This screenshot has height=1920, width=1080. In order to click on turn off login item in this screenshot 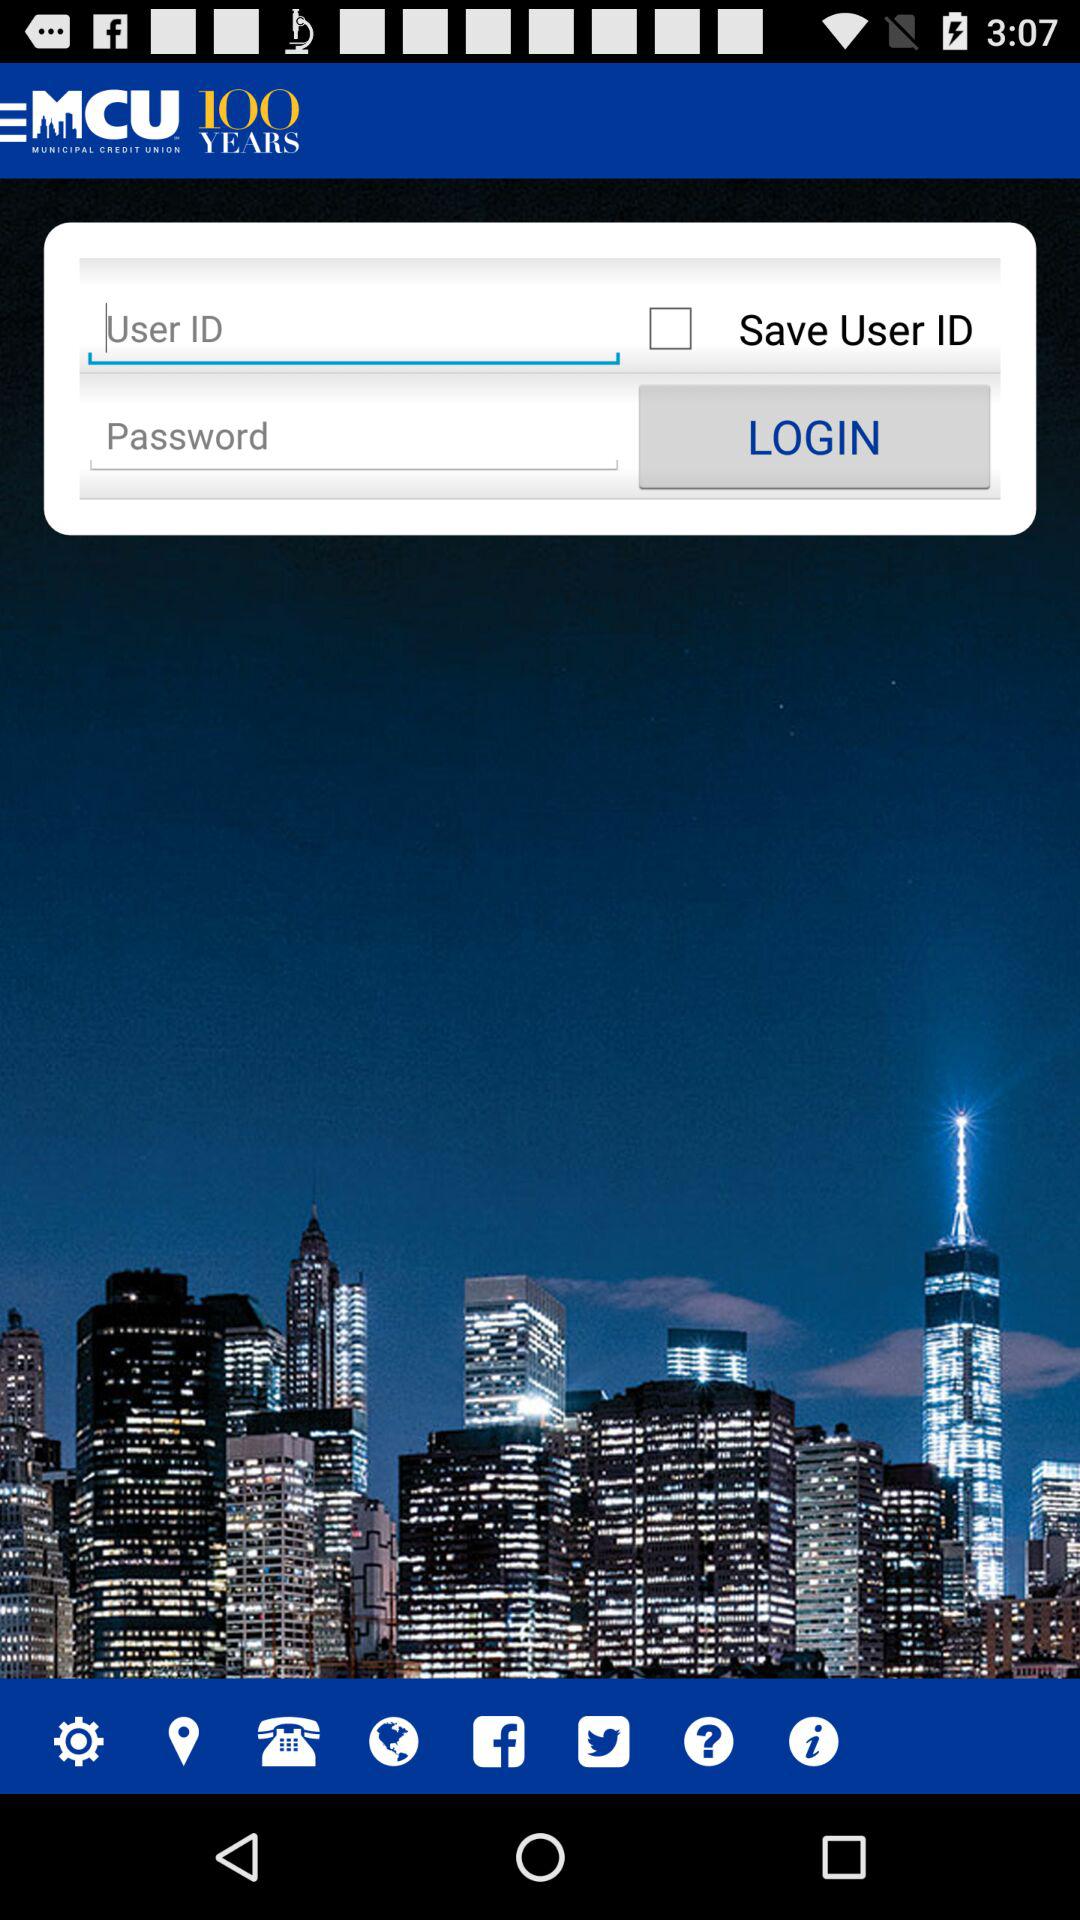, I will do `click(814, 436)`.